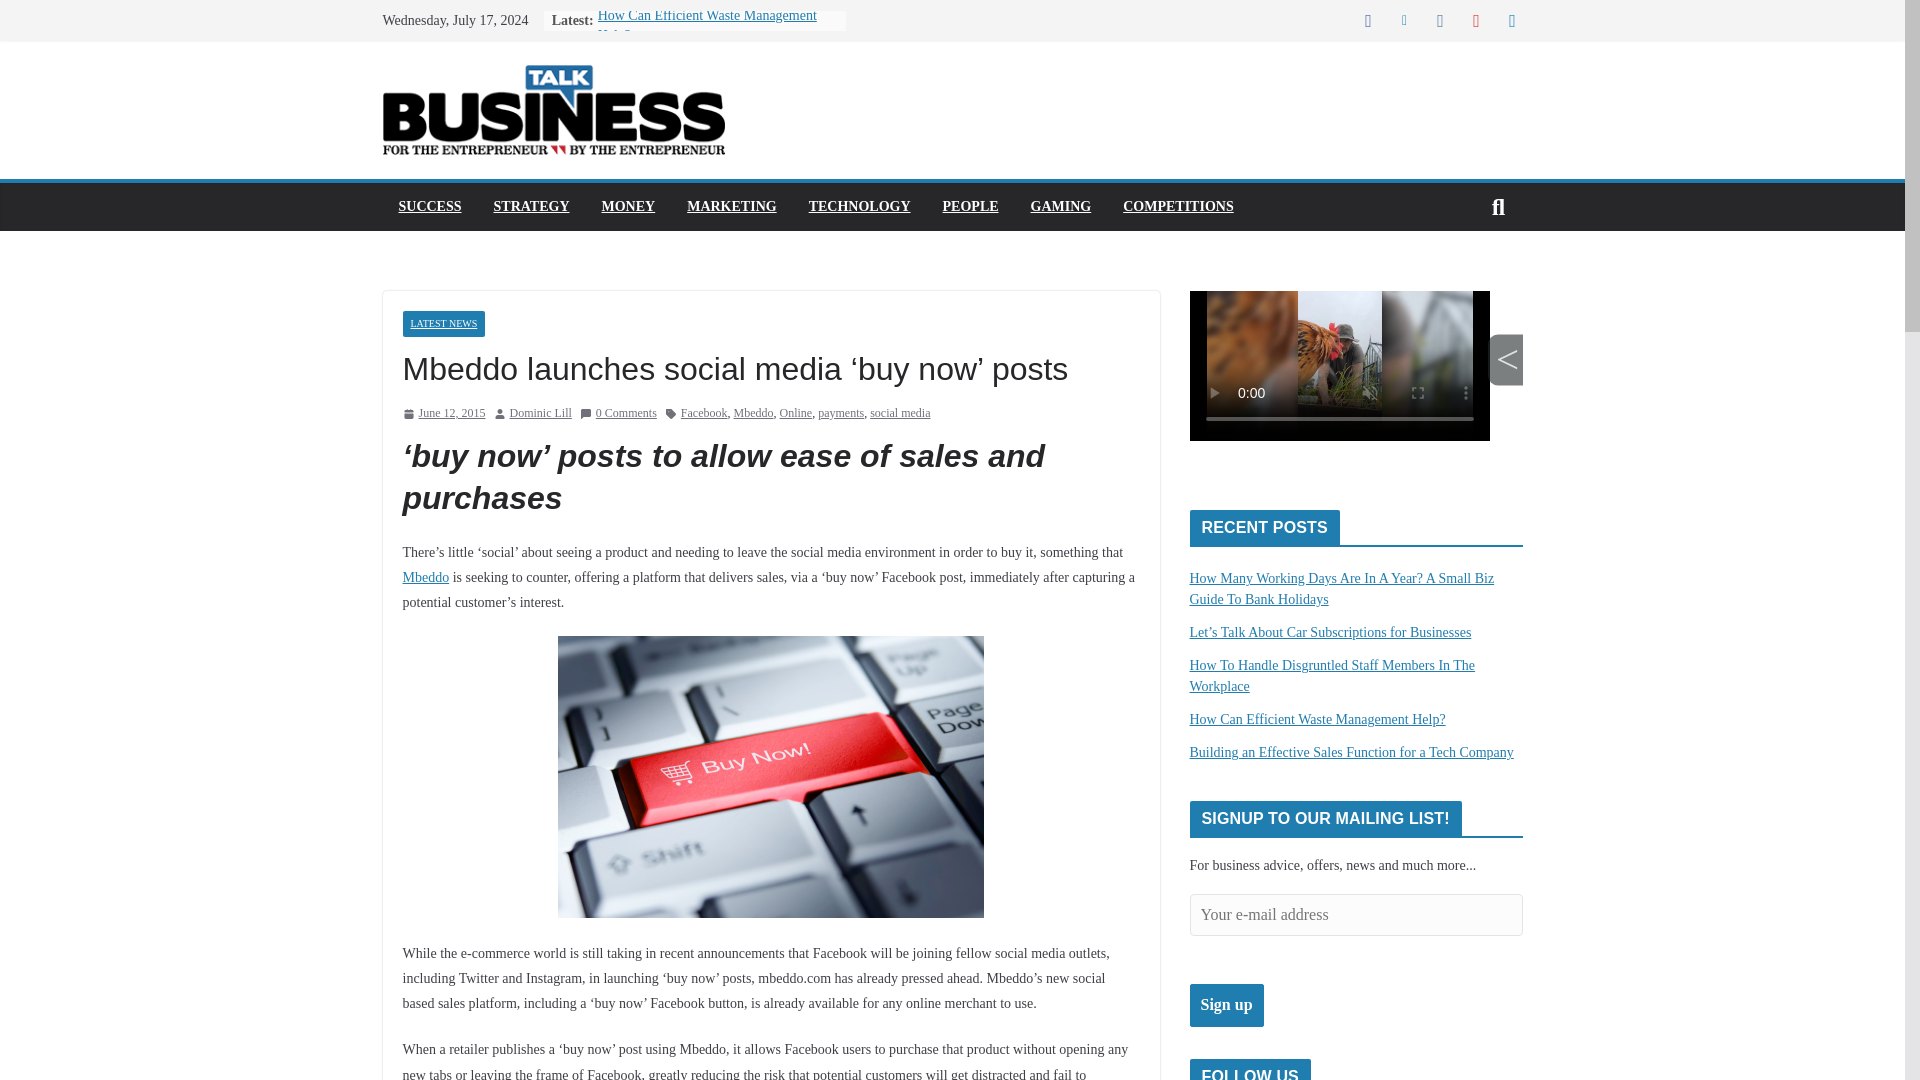 This screenshot has width=1920, height=1080. What do you see at coordinates (443, 414) in the screenshot?
I see `June 12, 2015` at bounding box center [443, 414].